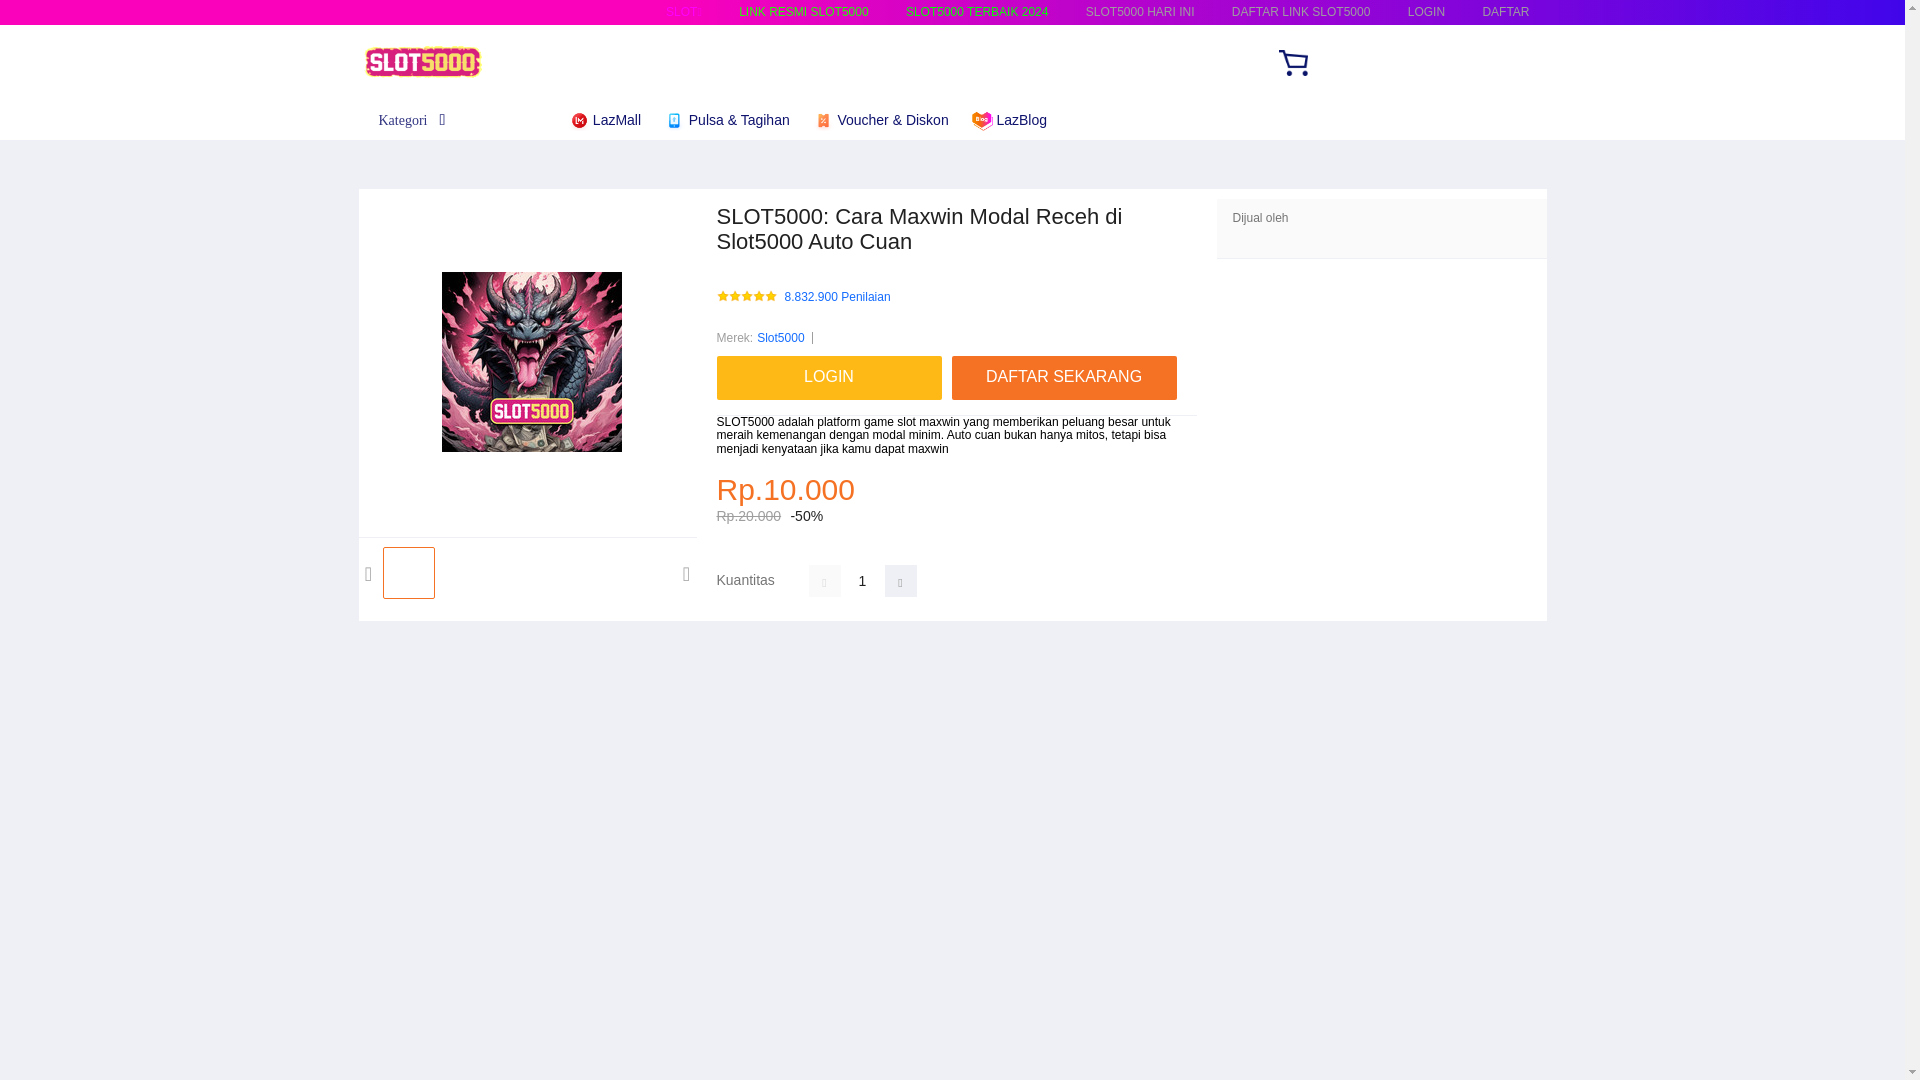 The image size is (1920, 1080). What do you see at coordinates (1505, 12) in the screenshot?
I see `DAFTAR` at bounding box center [1505, 12].